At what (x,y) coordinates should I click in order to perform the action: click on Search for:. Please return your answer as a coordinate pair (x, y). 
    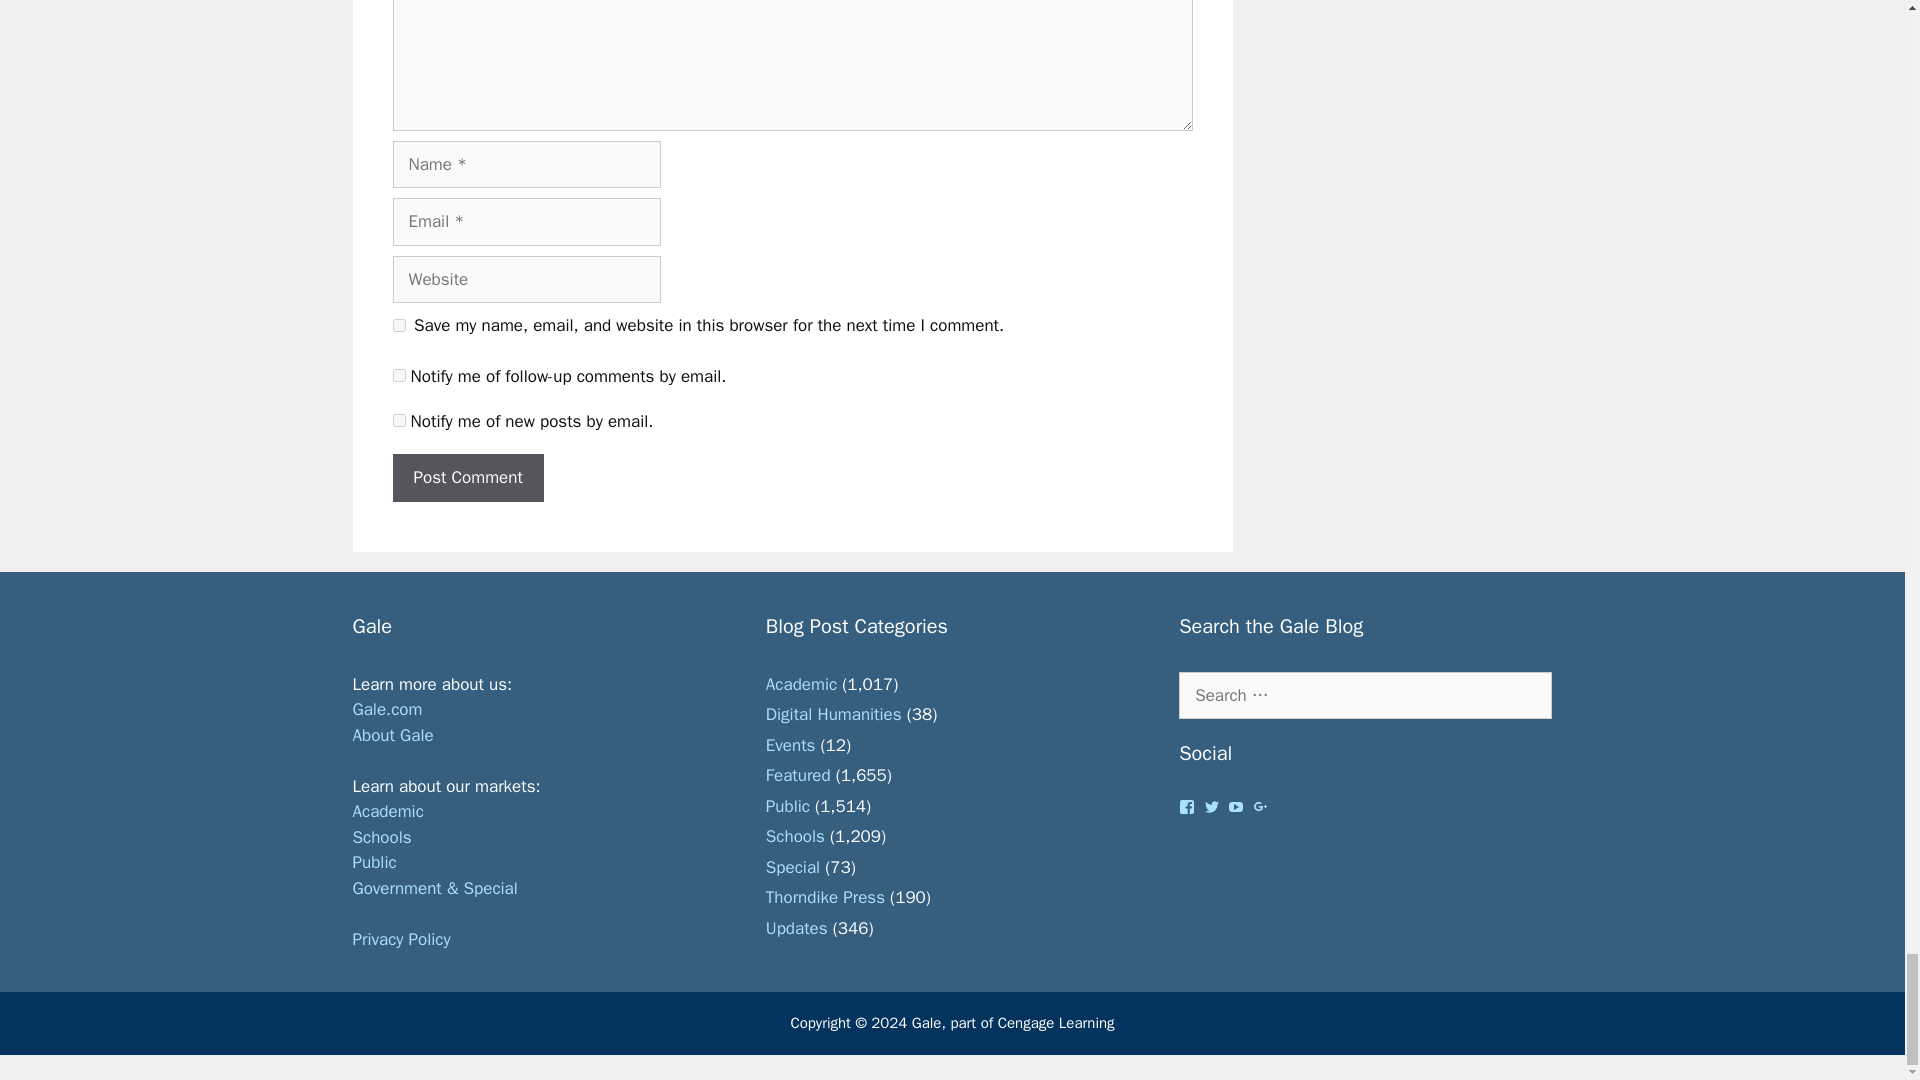
    Looking at the image, I should click on (1364, 696).